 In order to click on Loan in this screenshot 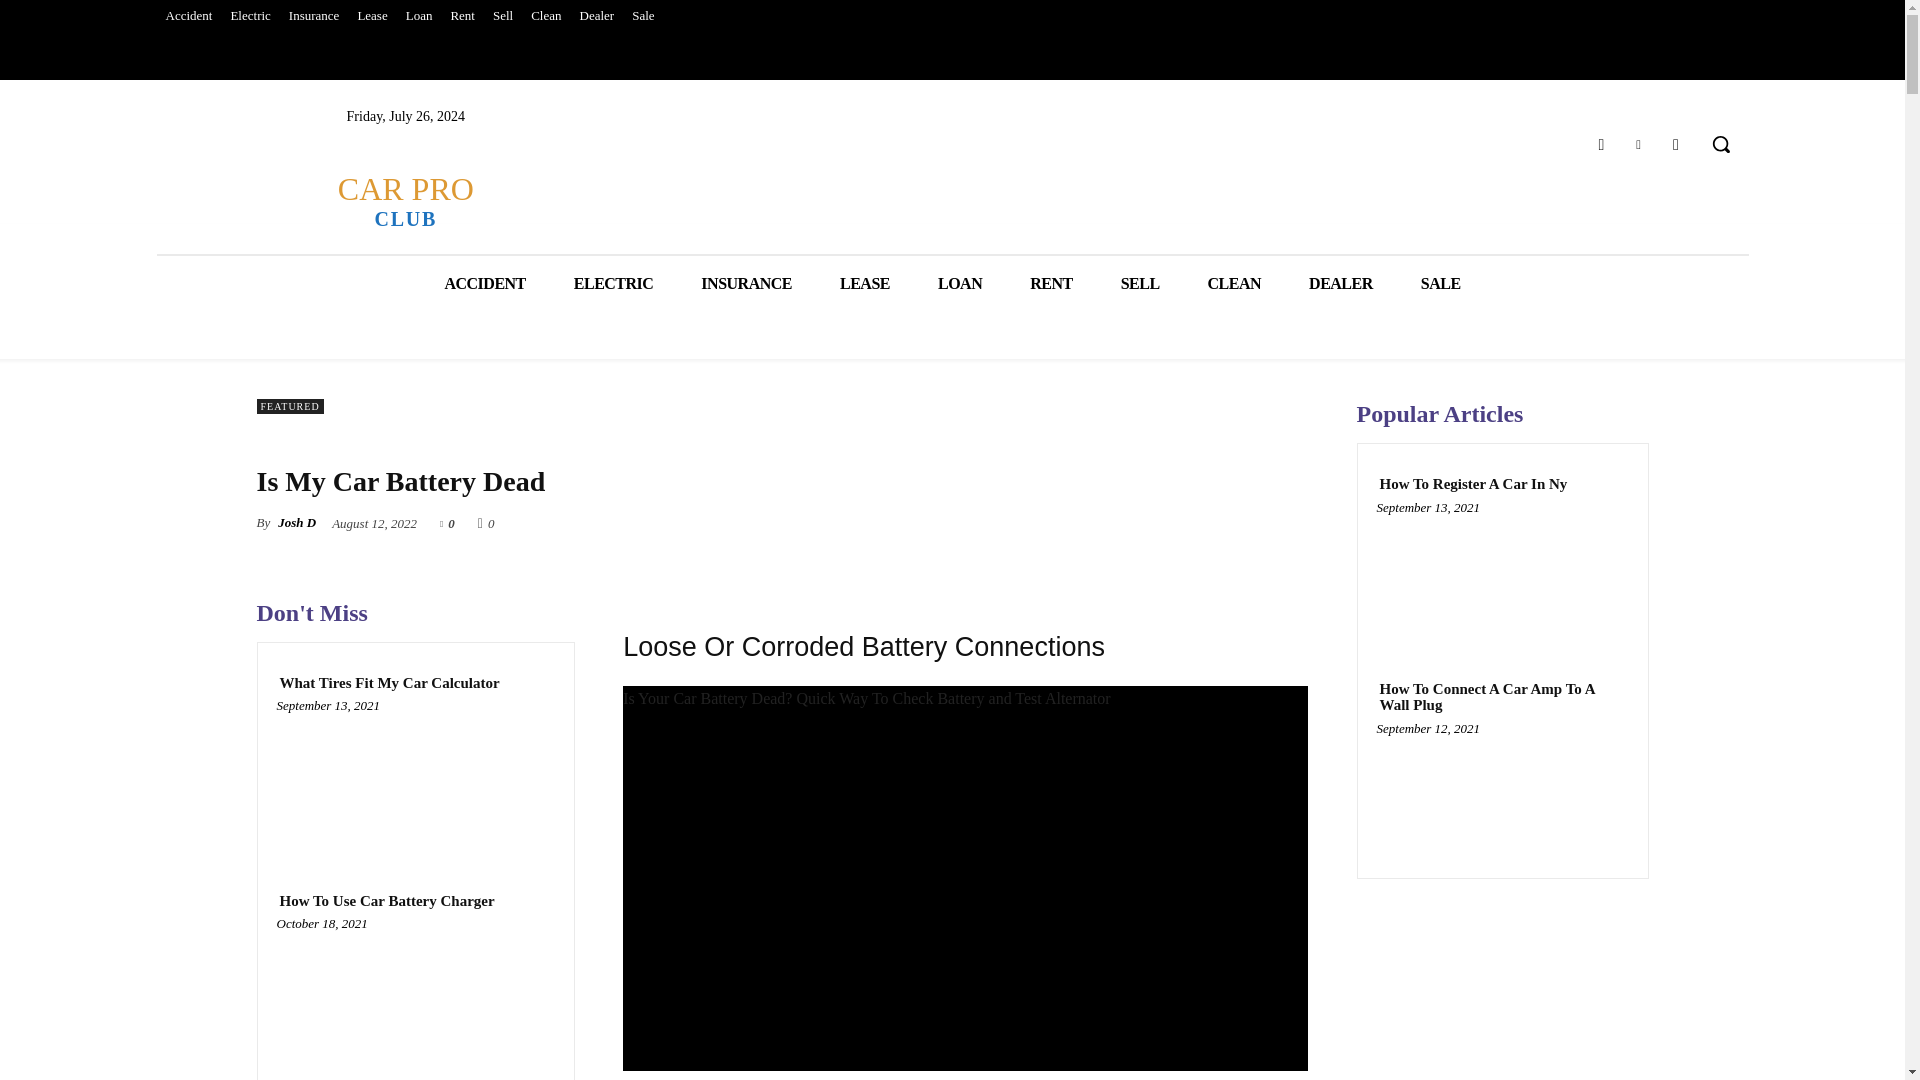, I will do `click(371, 16)`.